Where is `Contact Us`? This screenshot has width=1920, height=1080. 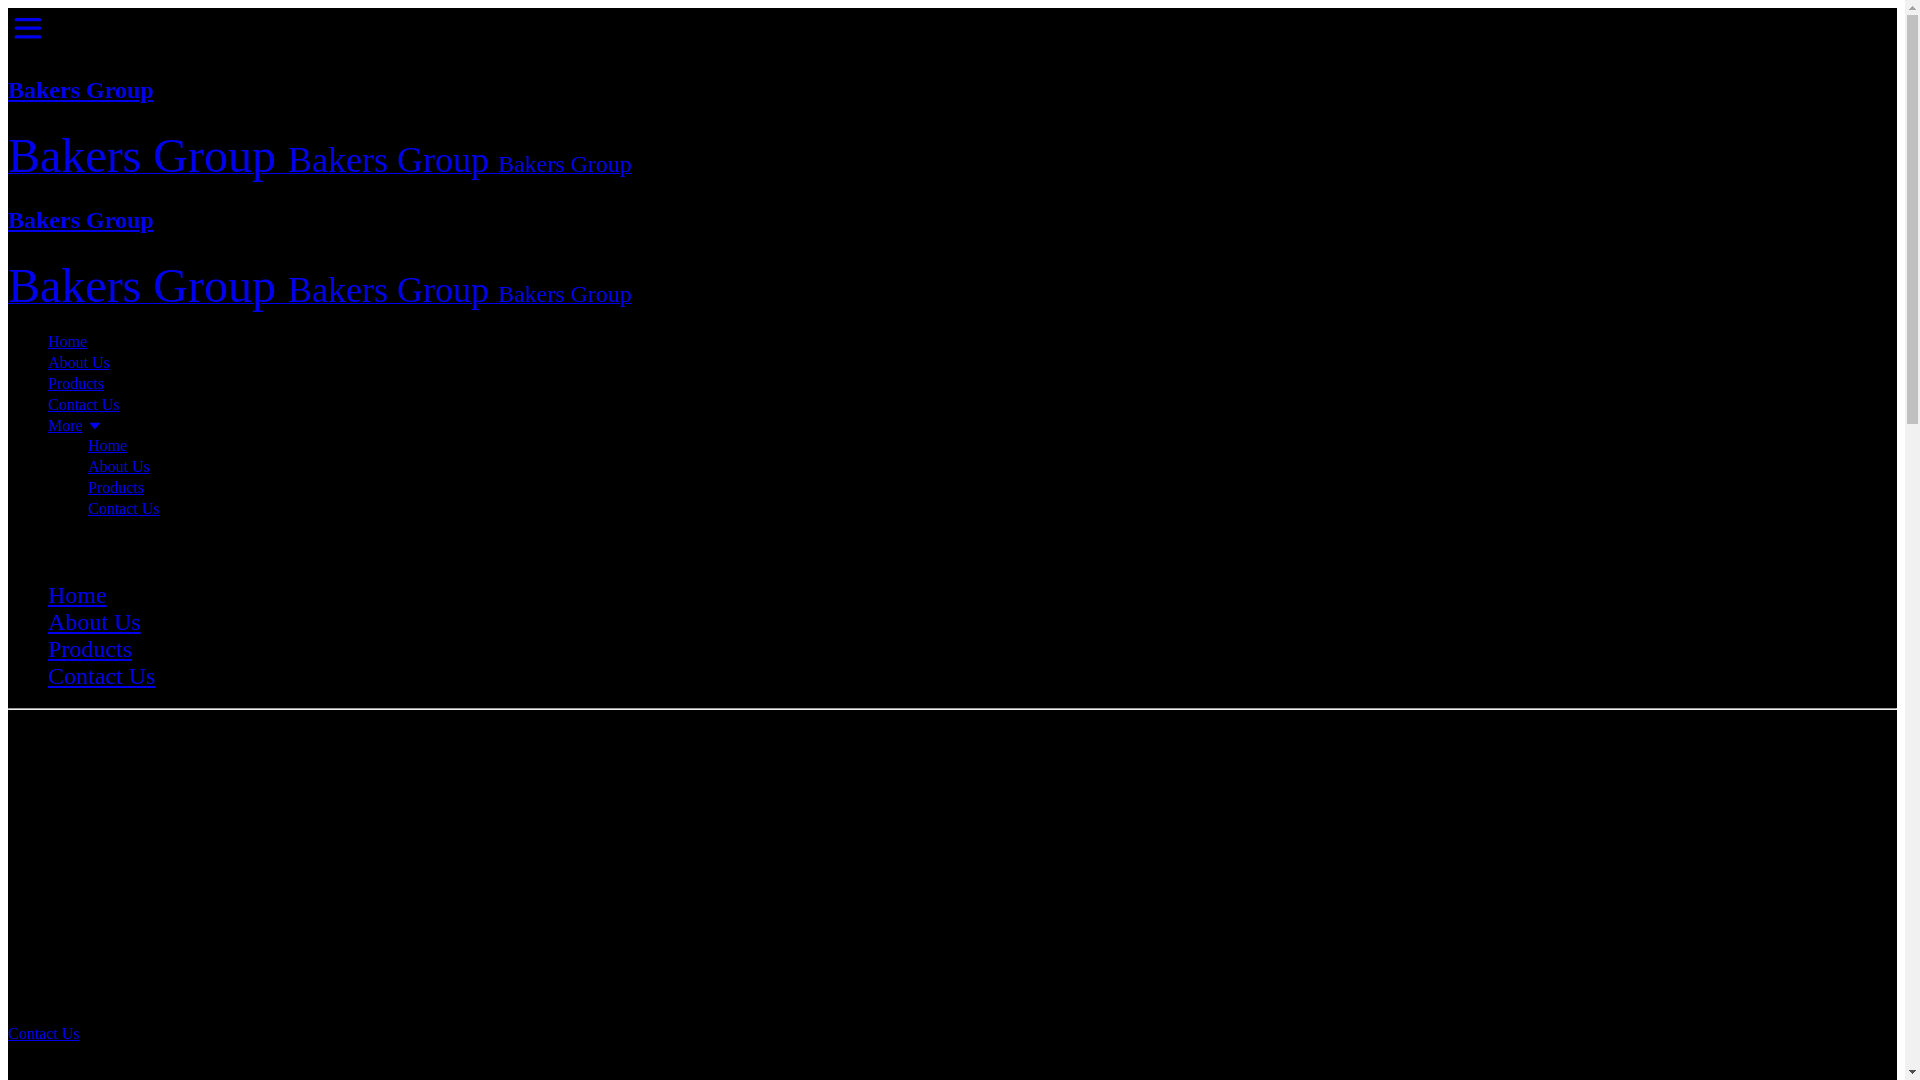
Contact Us is located at coordinates (102, 676).